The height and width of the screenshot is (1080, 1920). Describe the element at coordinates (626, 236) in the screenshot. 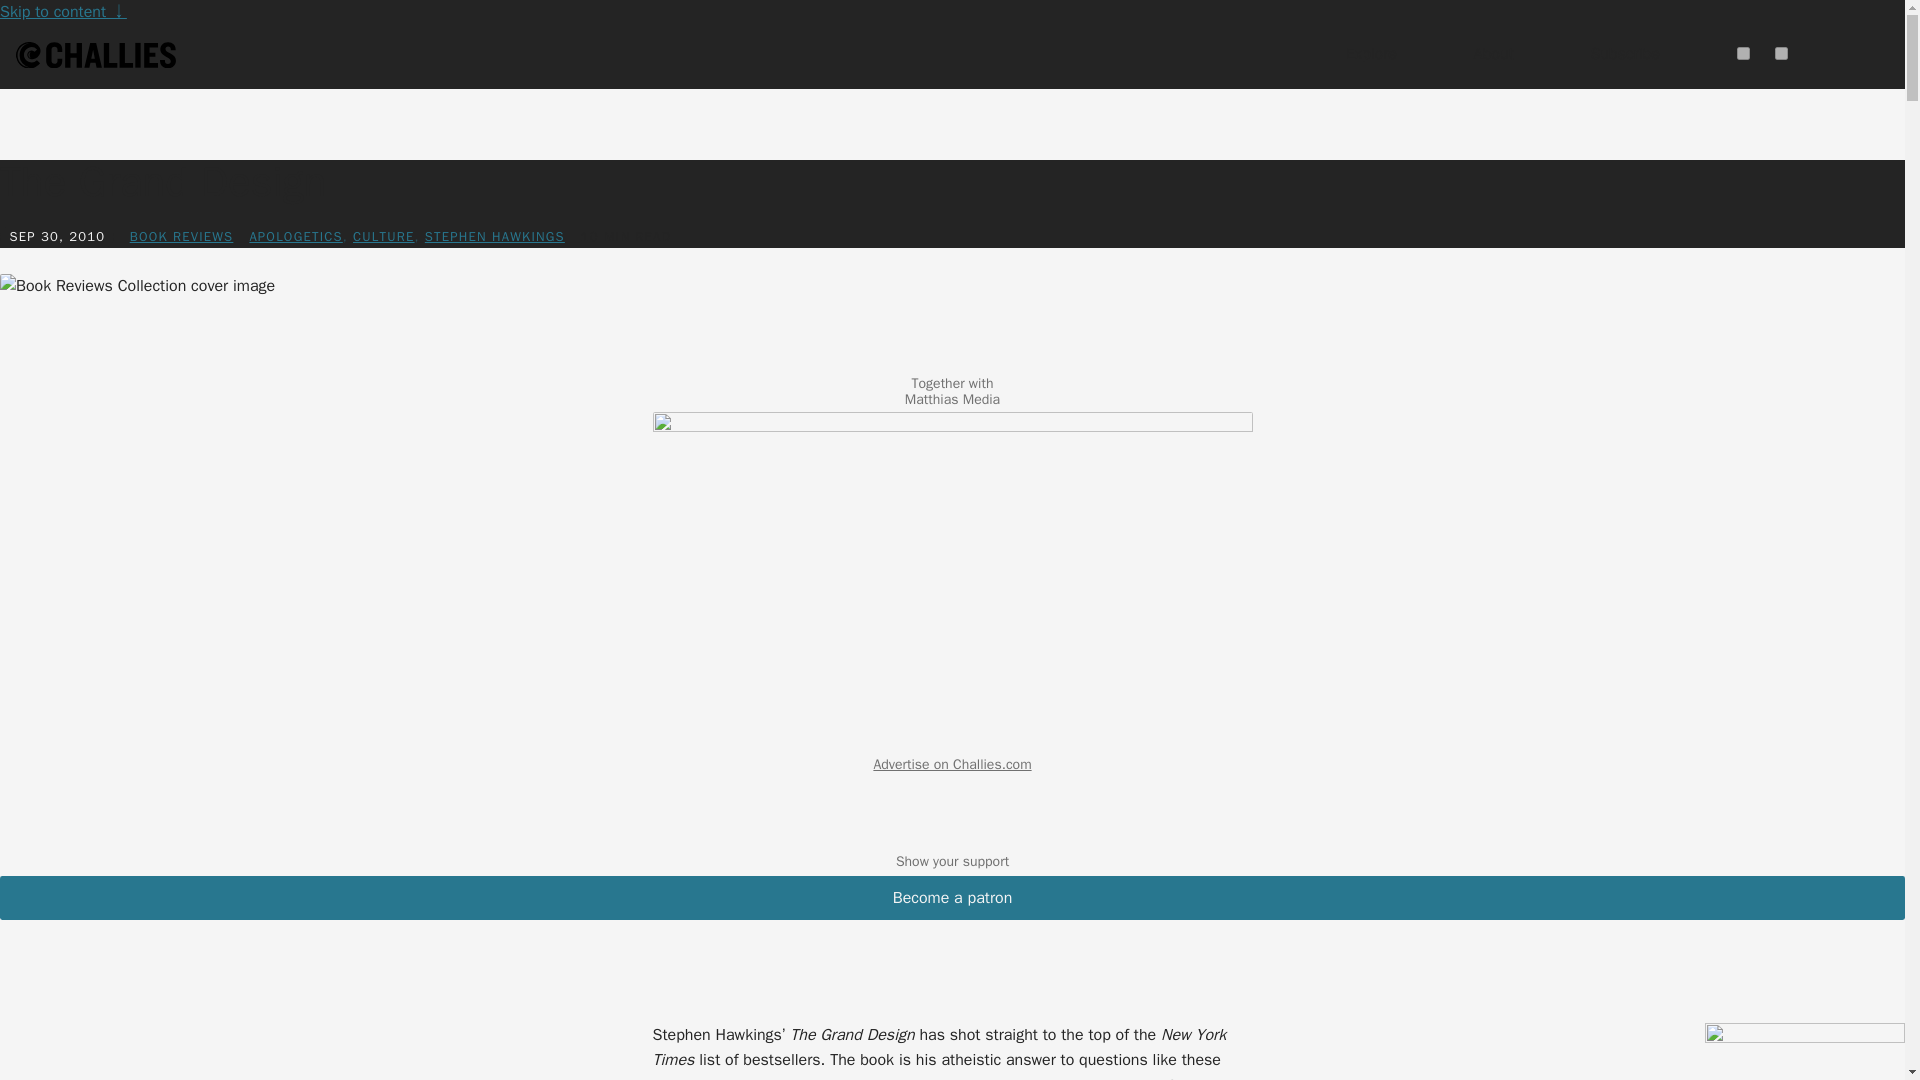

I see `1642 words` at that location.